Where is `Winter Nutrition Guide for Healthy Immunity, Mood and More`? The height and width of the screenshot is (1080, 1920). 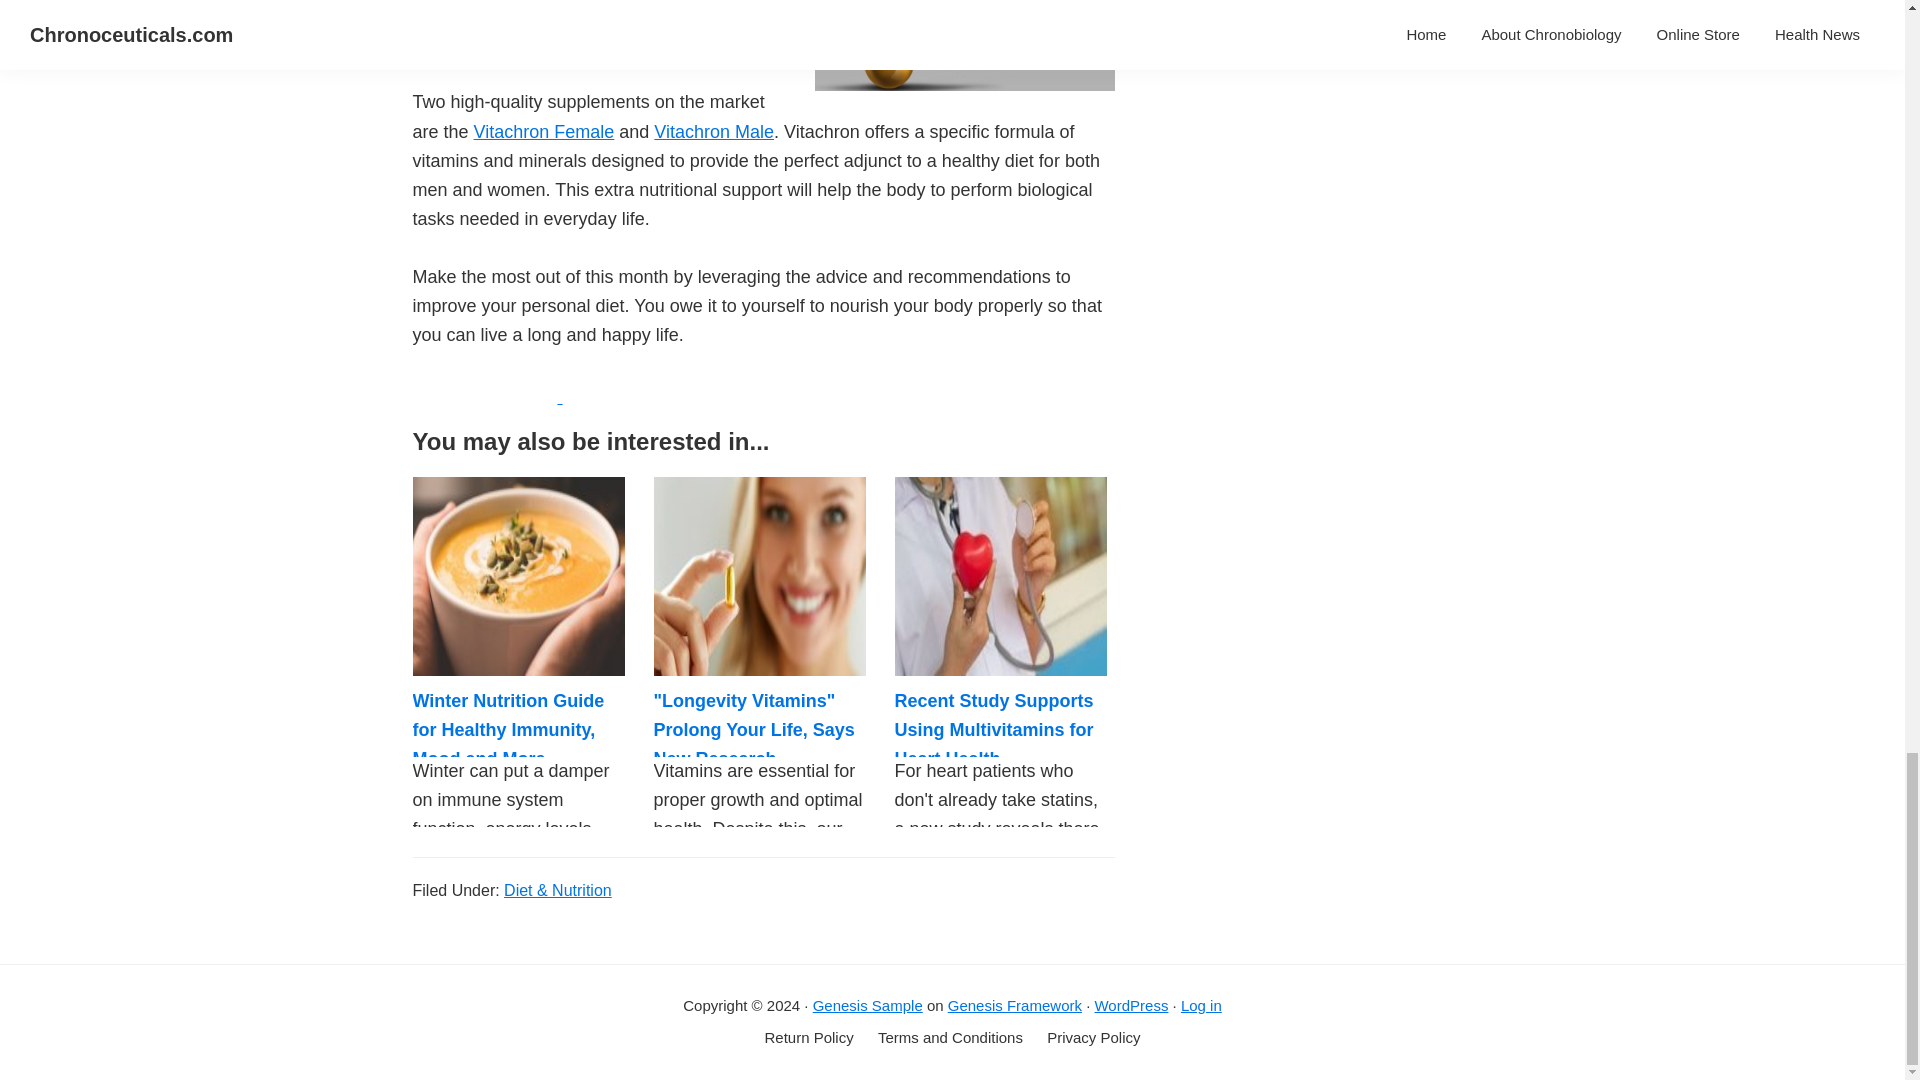 Winter Nutrition Guide for Healthy Immunity, Mood and More is located at coordinates (508, 730).